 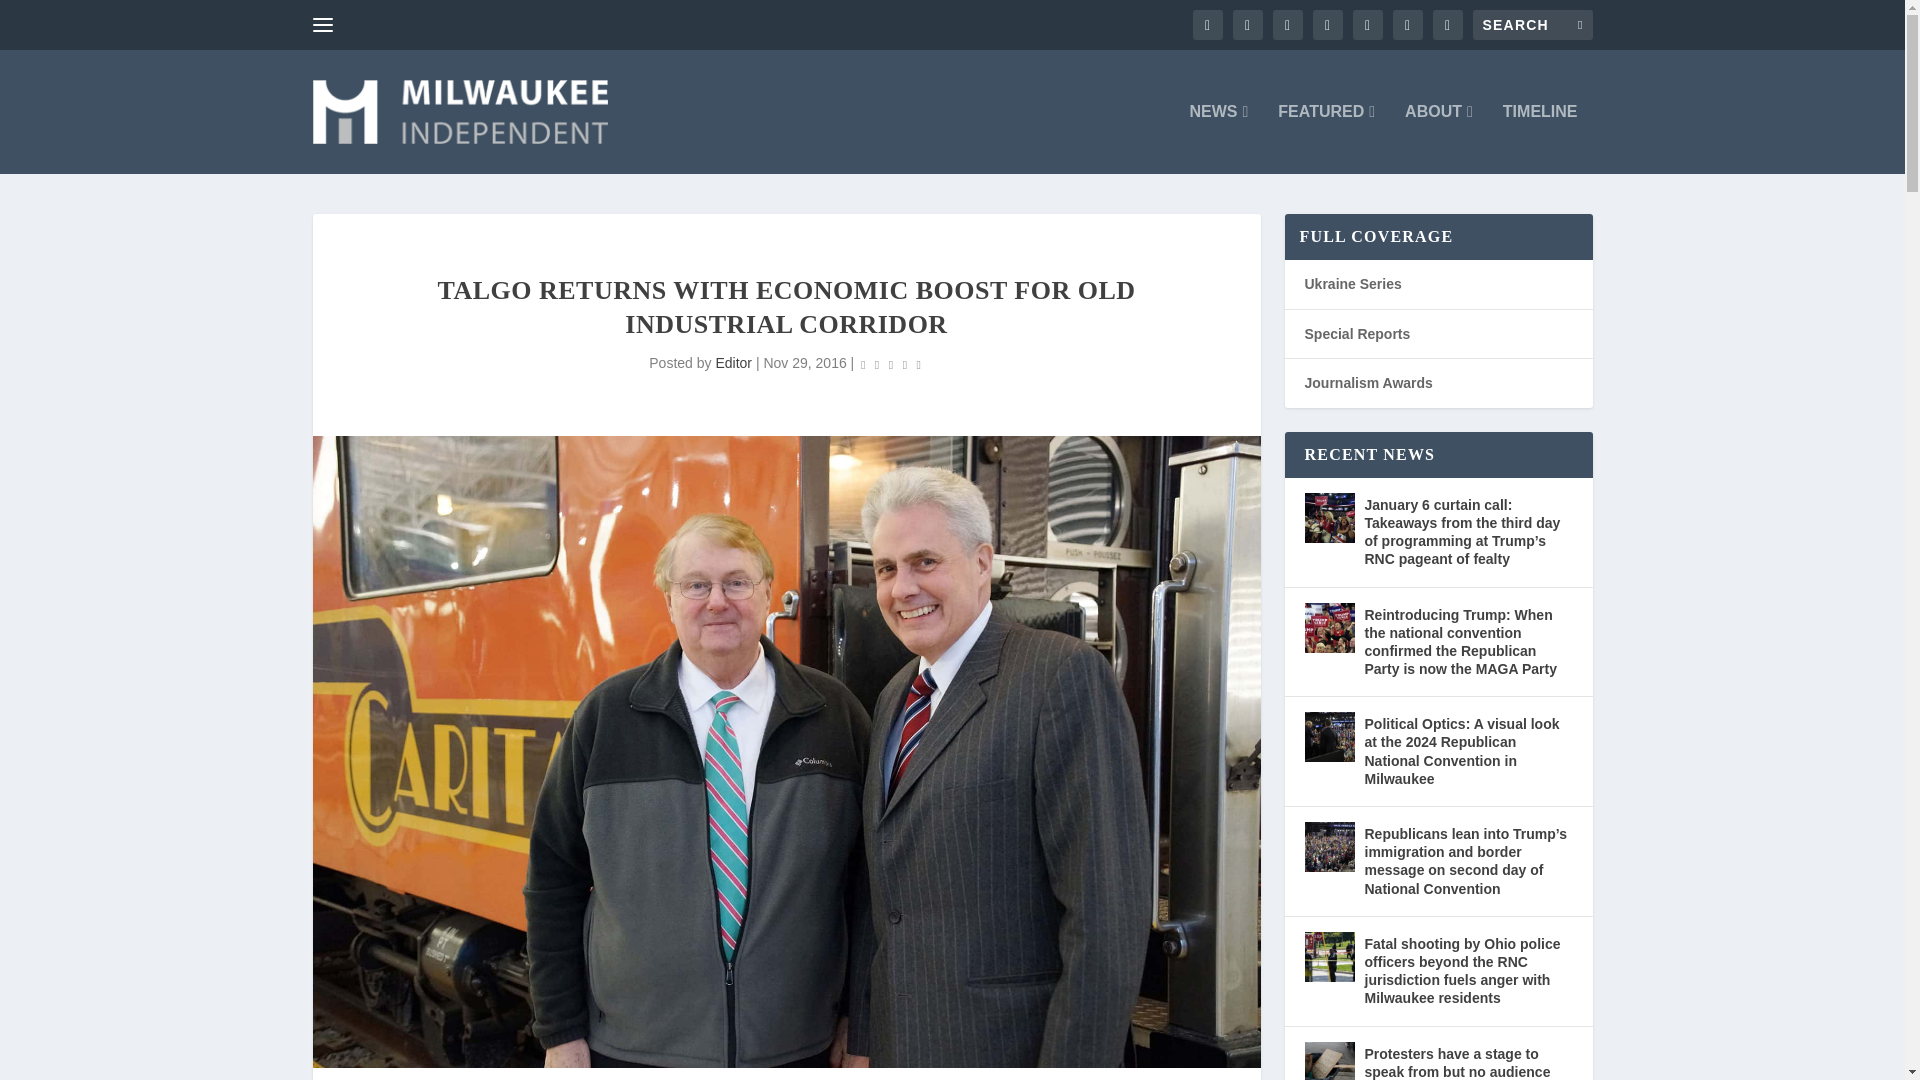 I want to click on TIMELINE, so click(x=1540, y=138).